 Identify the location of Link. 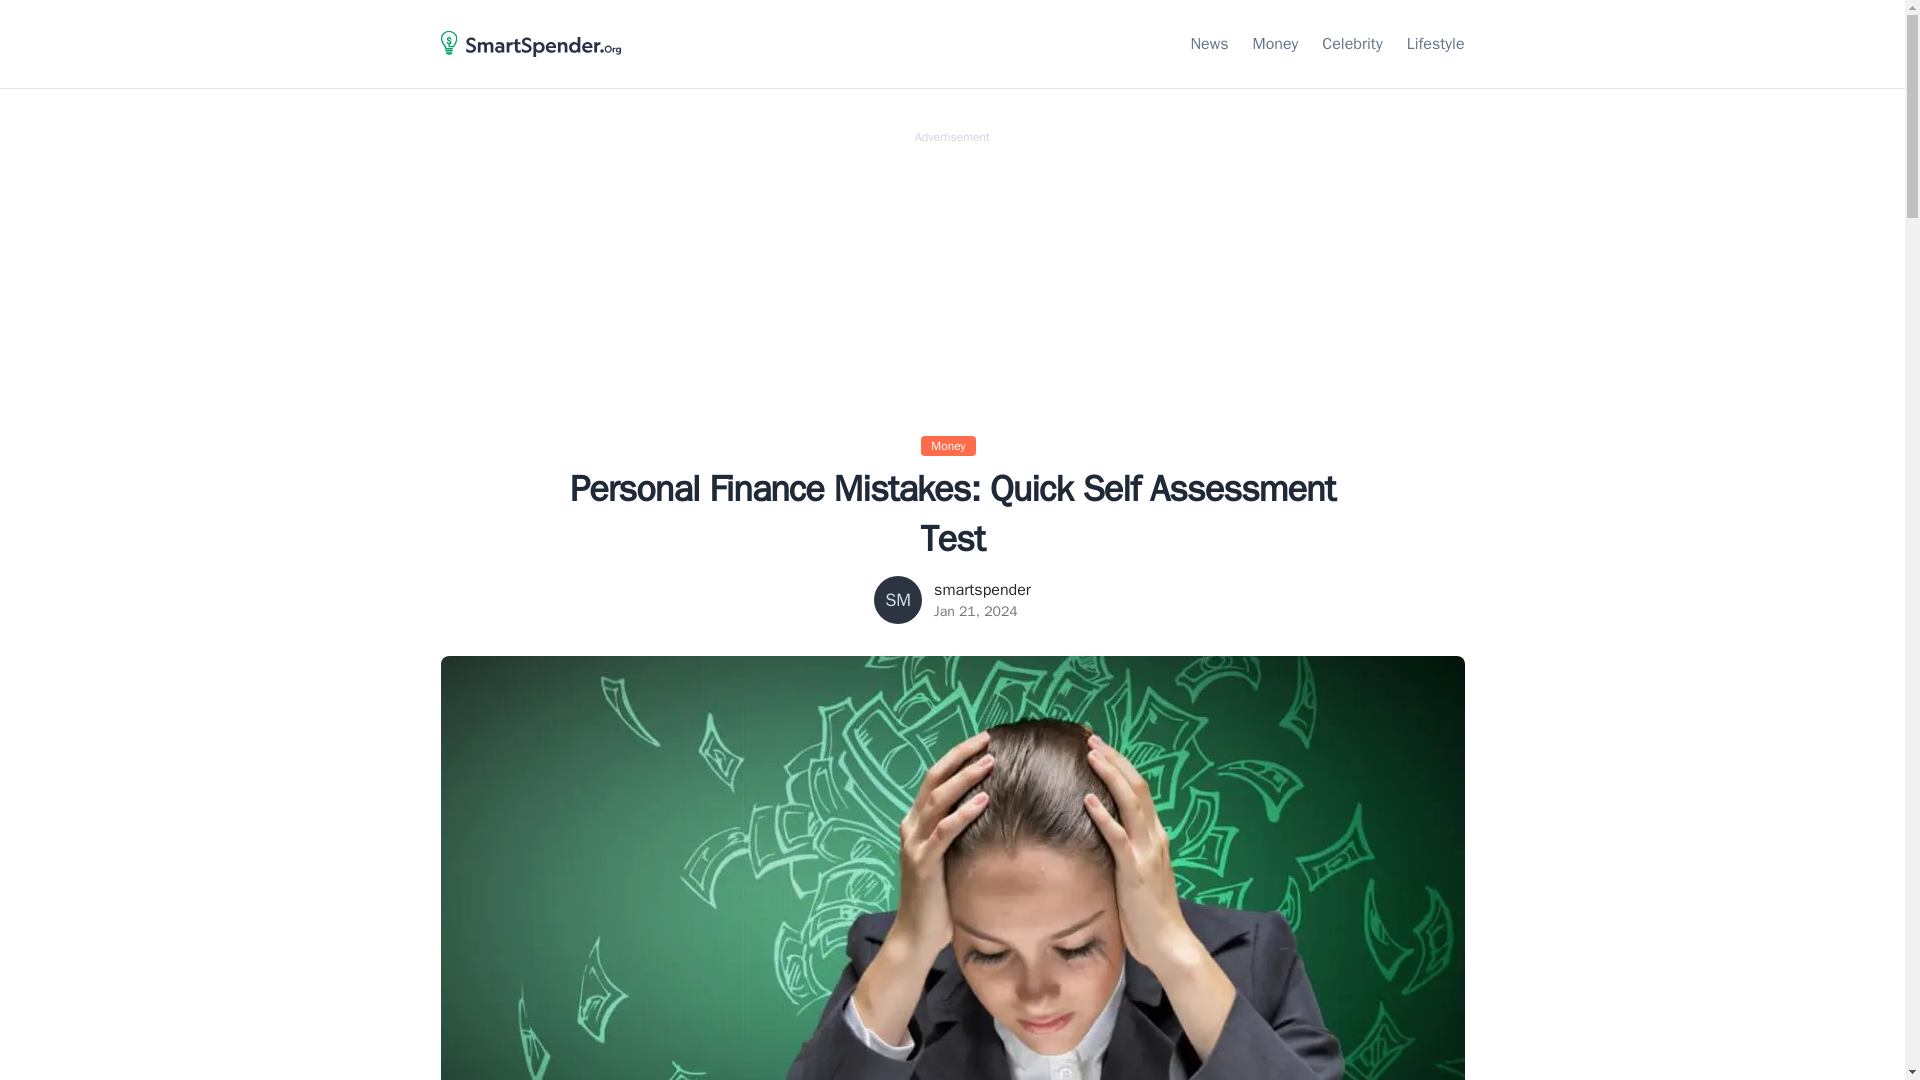
(1209, 44).